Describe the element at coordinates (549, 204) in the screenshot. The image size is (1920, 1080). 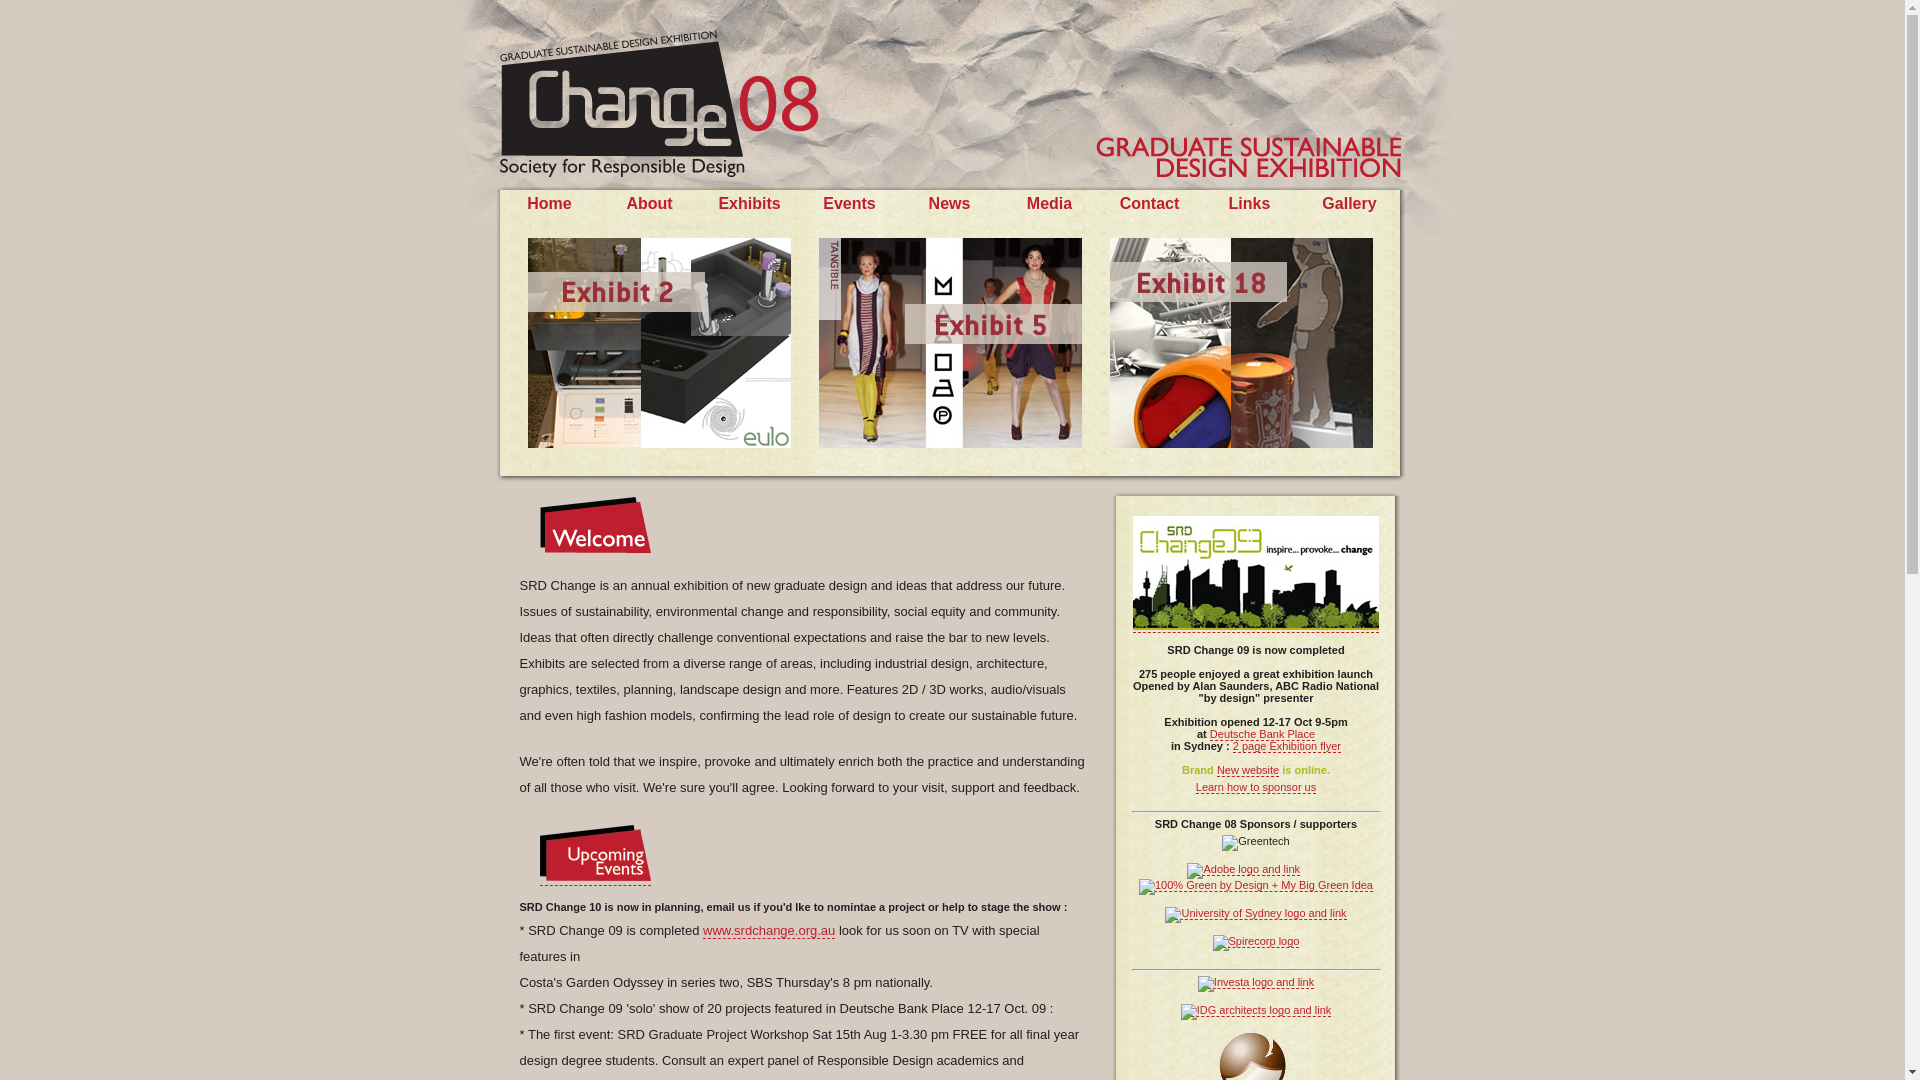
I see `Home` at that location.